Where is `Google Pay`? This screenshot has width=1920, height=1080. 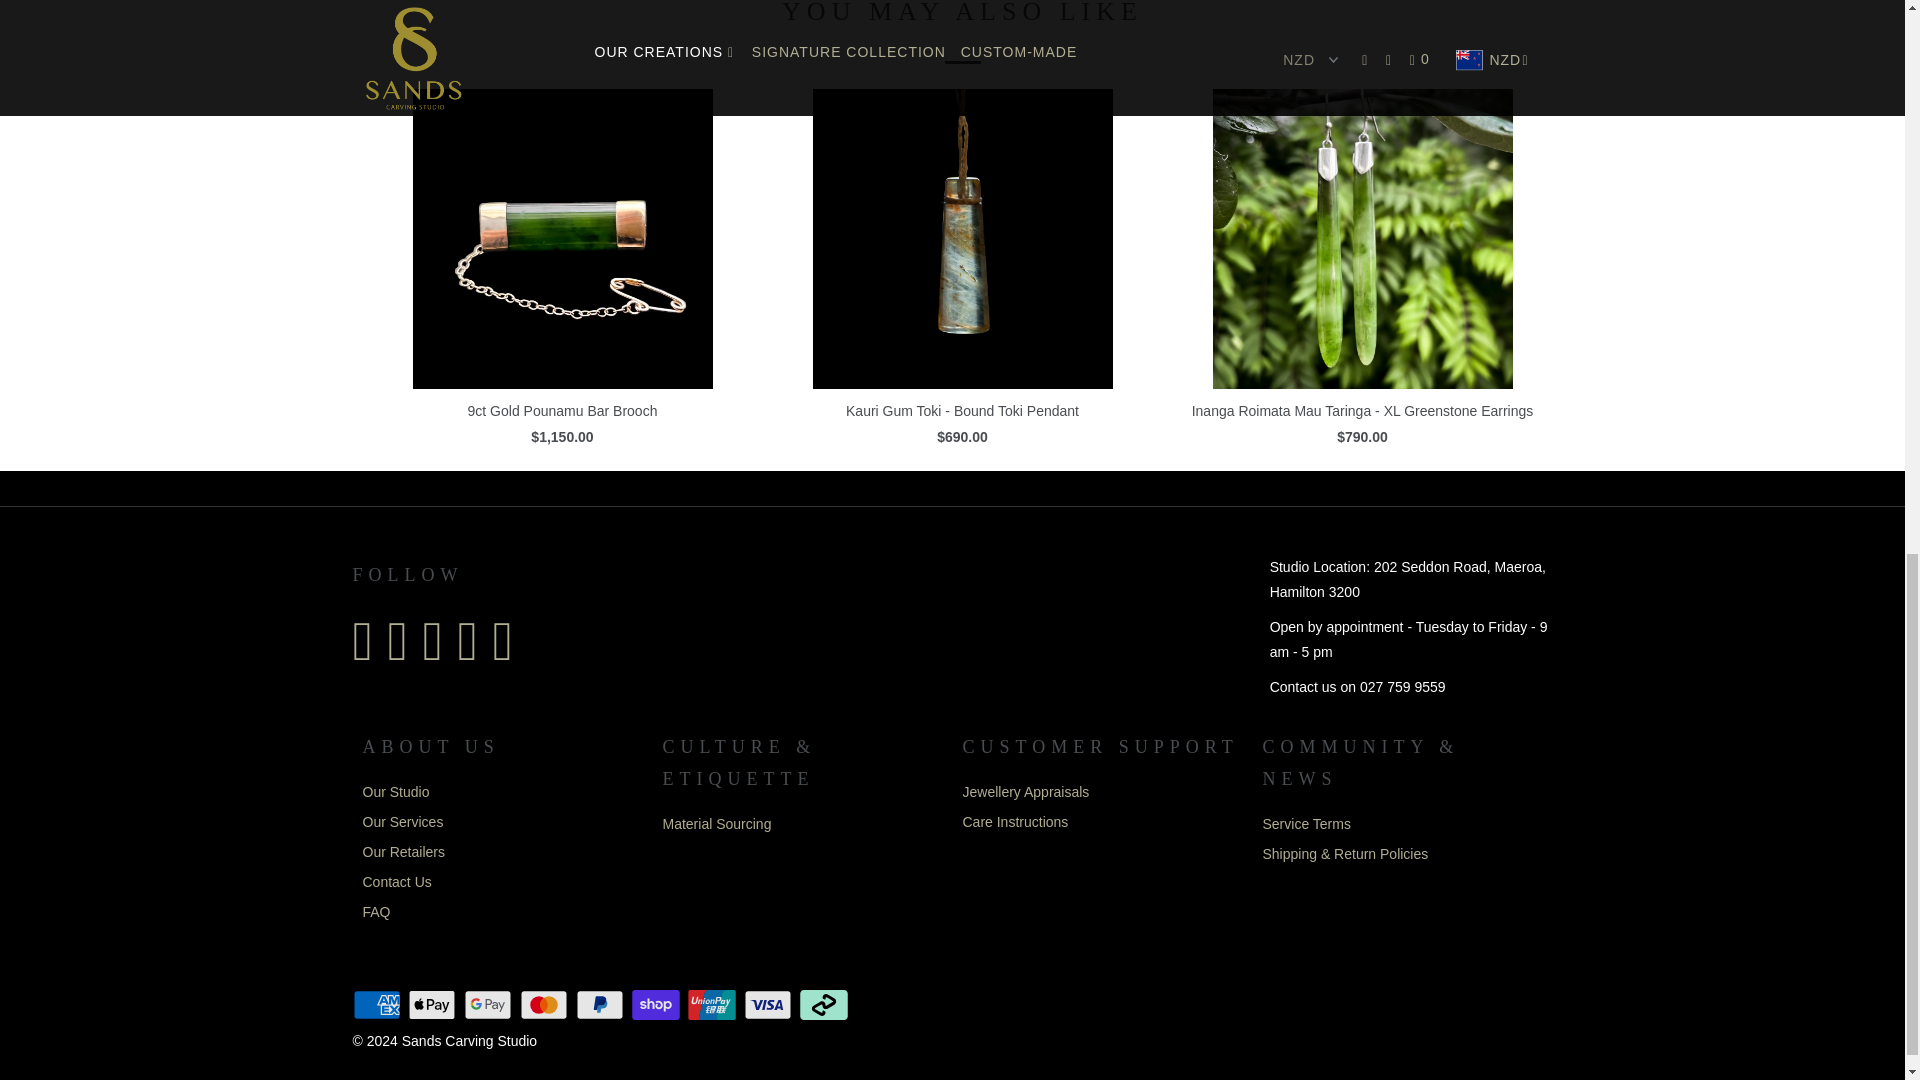
Google Pay is located at coordinates (490, 1004).